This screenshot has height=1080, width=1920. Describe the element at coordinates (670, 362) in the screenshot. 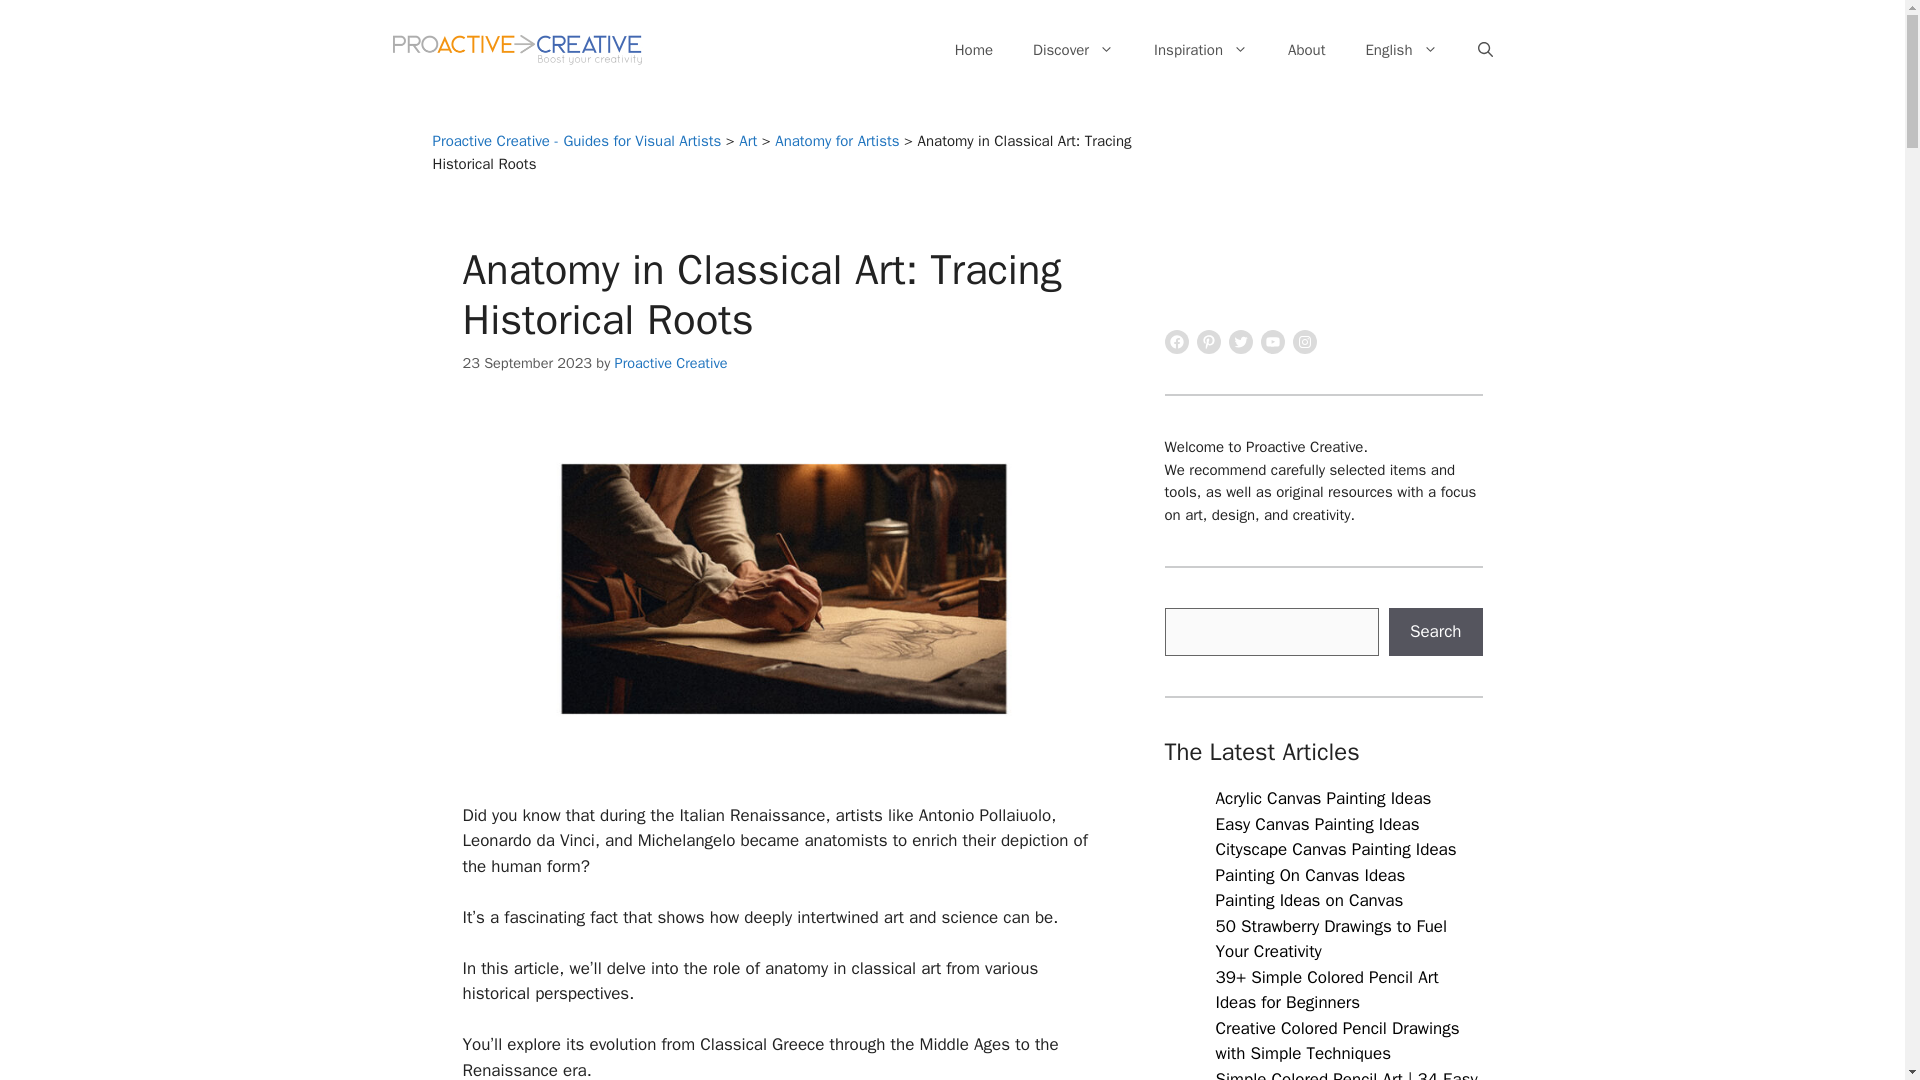

I see `Proactive Creative` at that location.